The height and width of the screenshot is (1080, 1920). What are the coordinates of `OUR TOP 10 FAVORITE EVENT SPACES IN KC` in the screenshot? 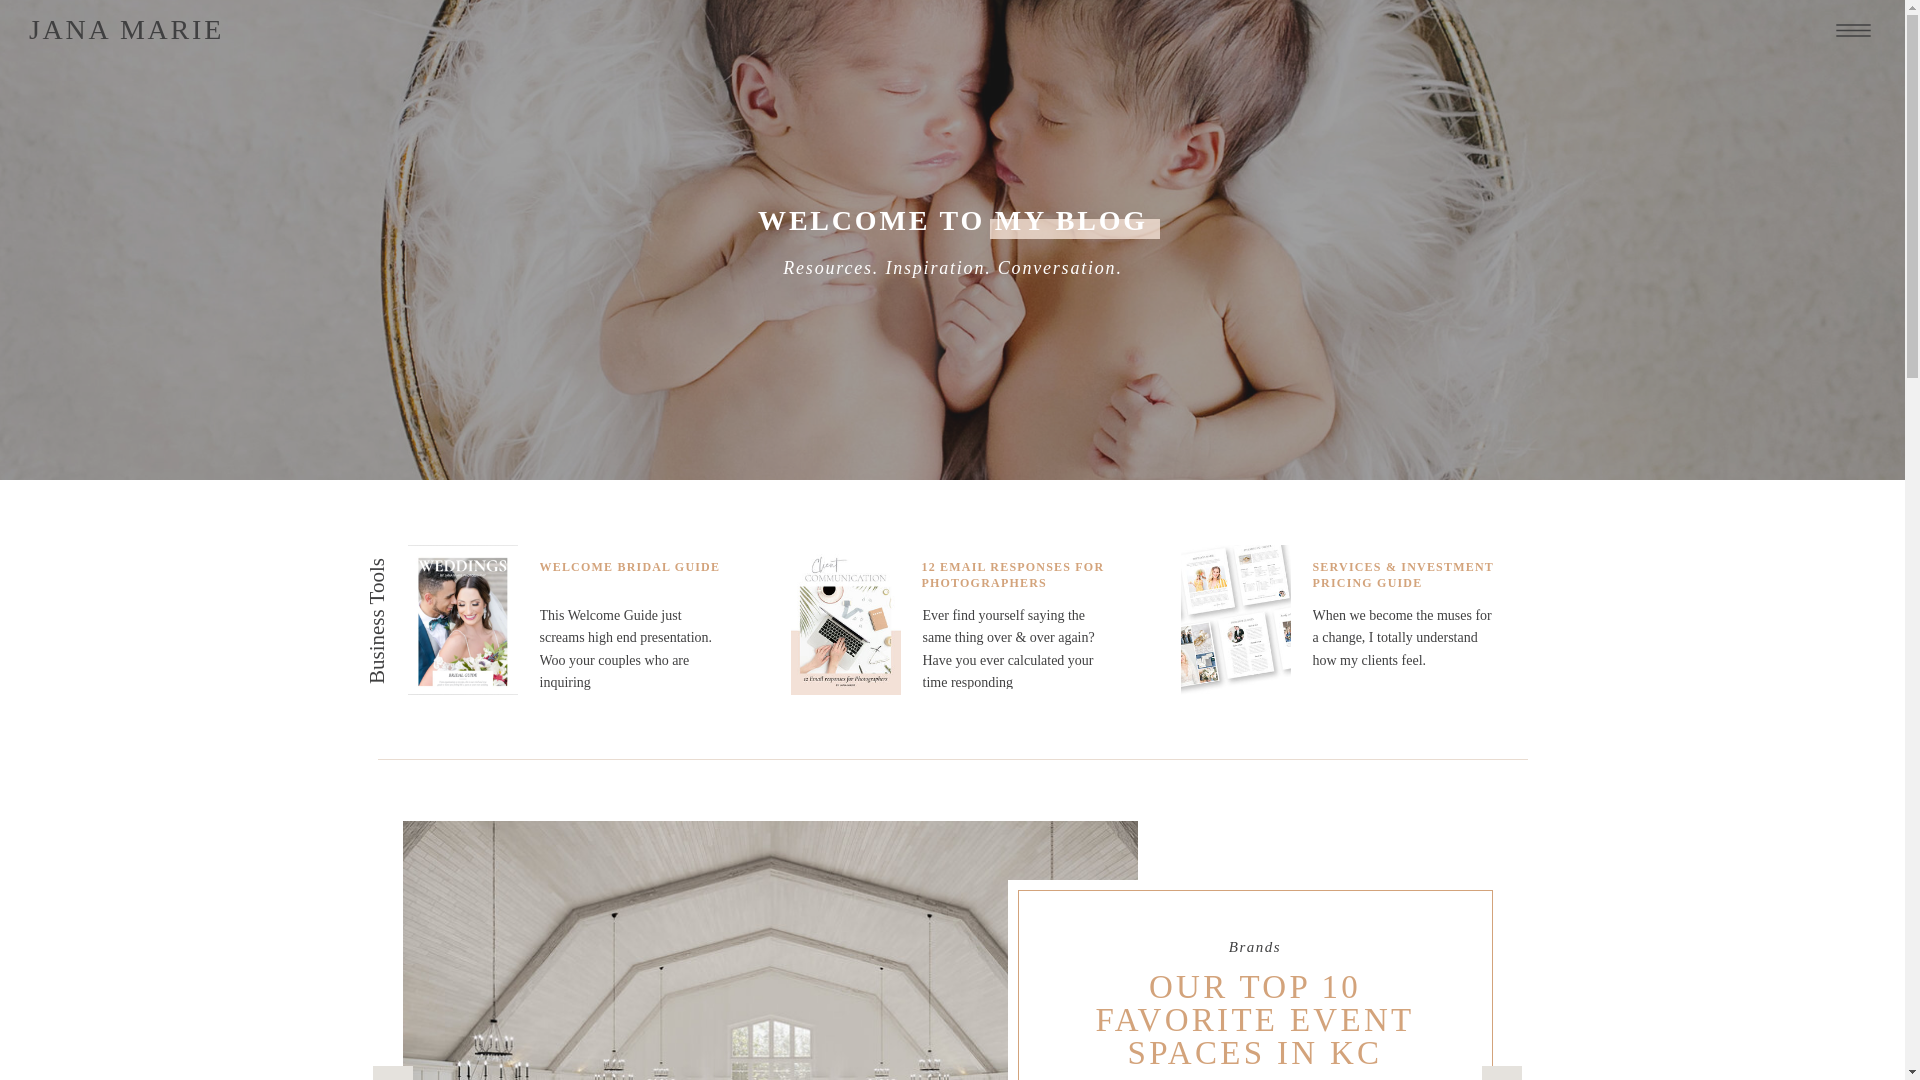 It's located at (1254, 1022).